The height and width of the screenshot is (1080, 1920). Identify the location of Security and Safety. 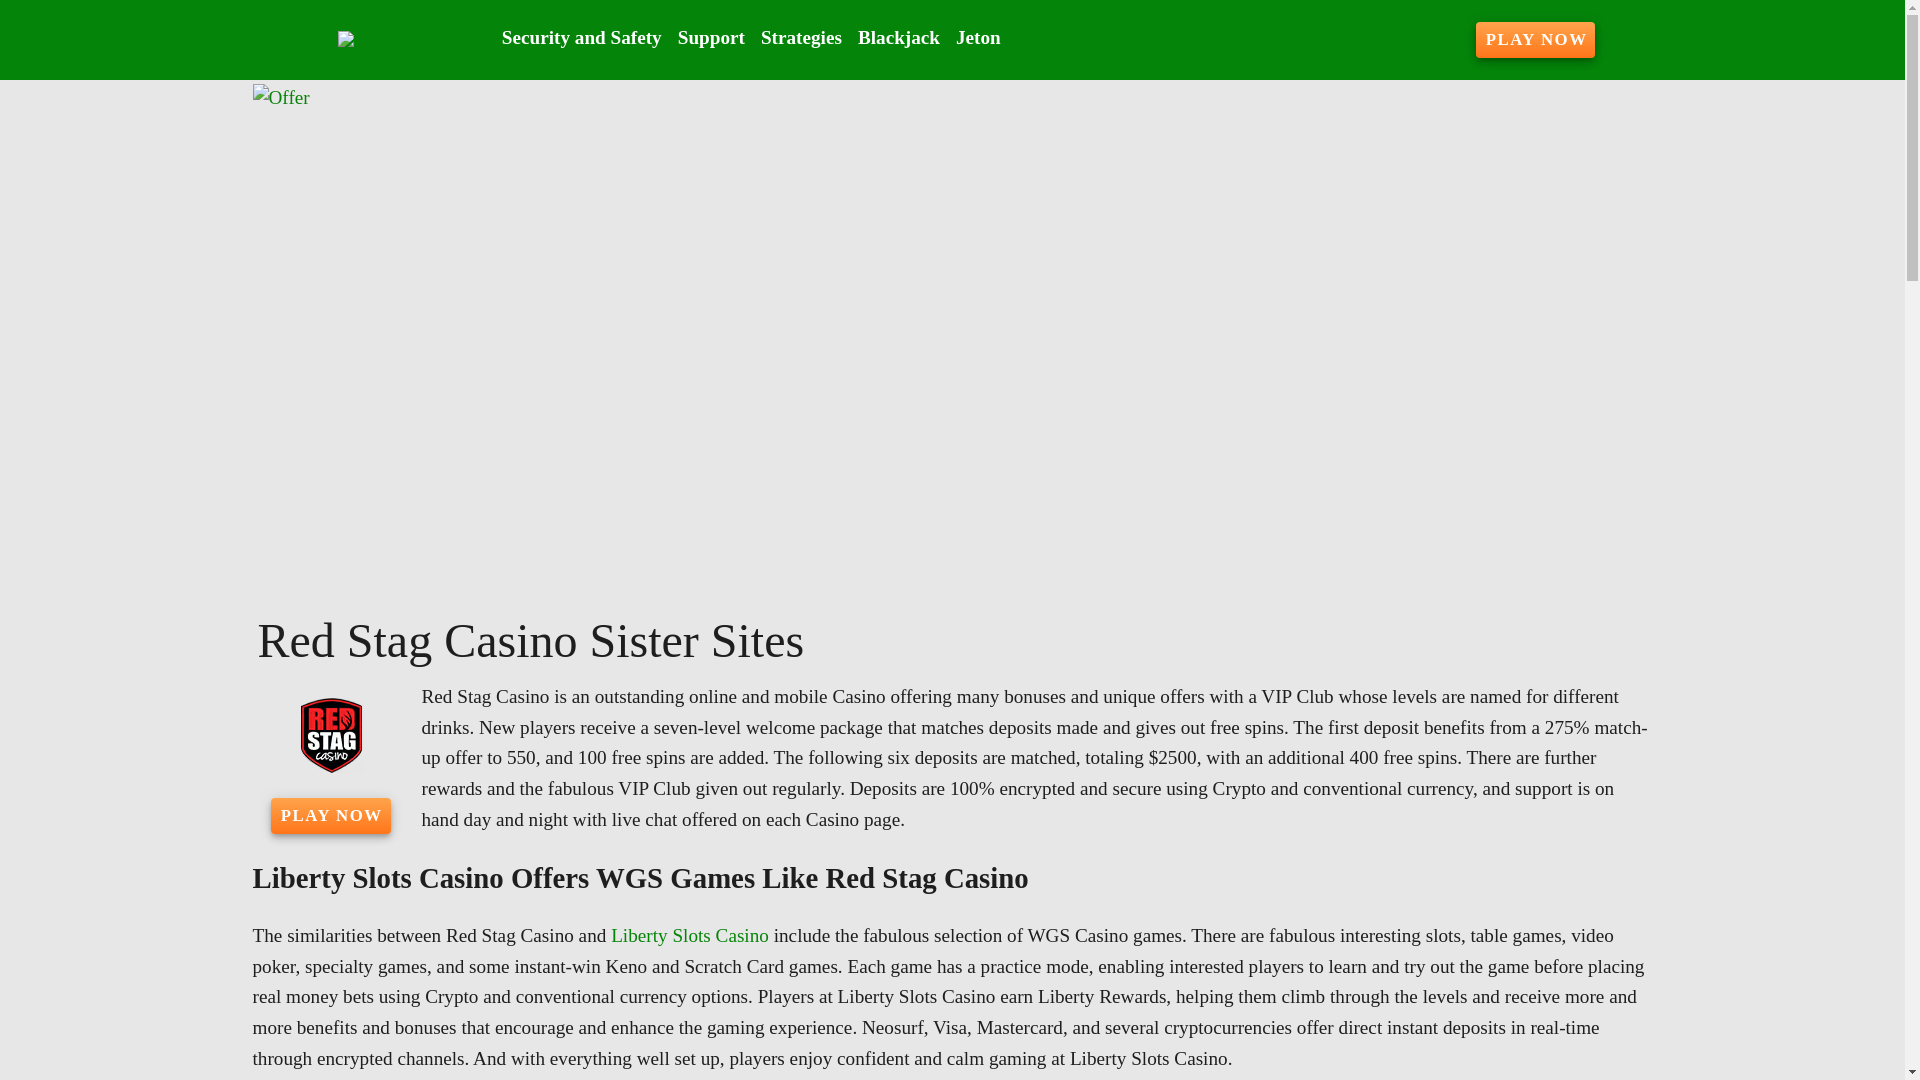
(582, 38).